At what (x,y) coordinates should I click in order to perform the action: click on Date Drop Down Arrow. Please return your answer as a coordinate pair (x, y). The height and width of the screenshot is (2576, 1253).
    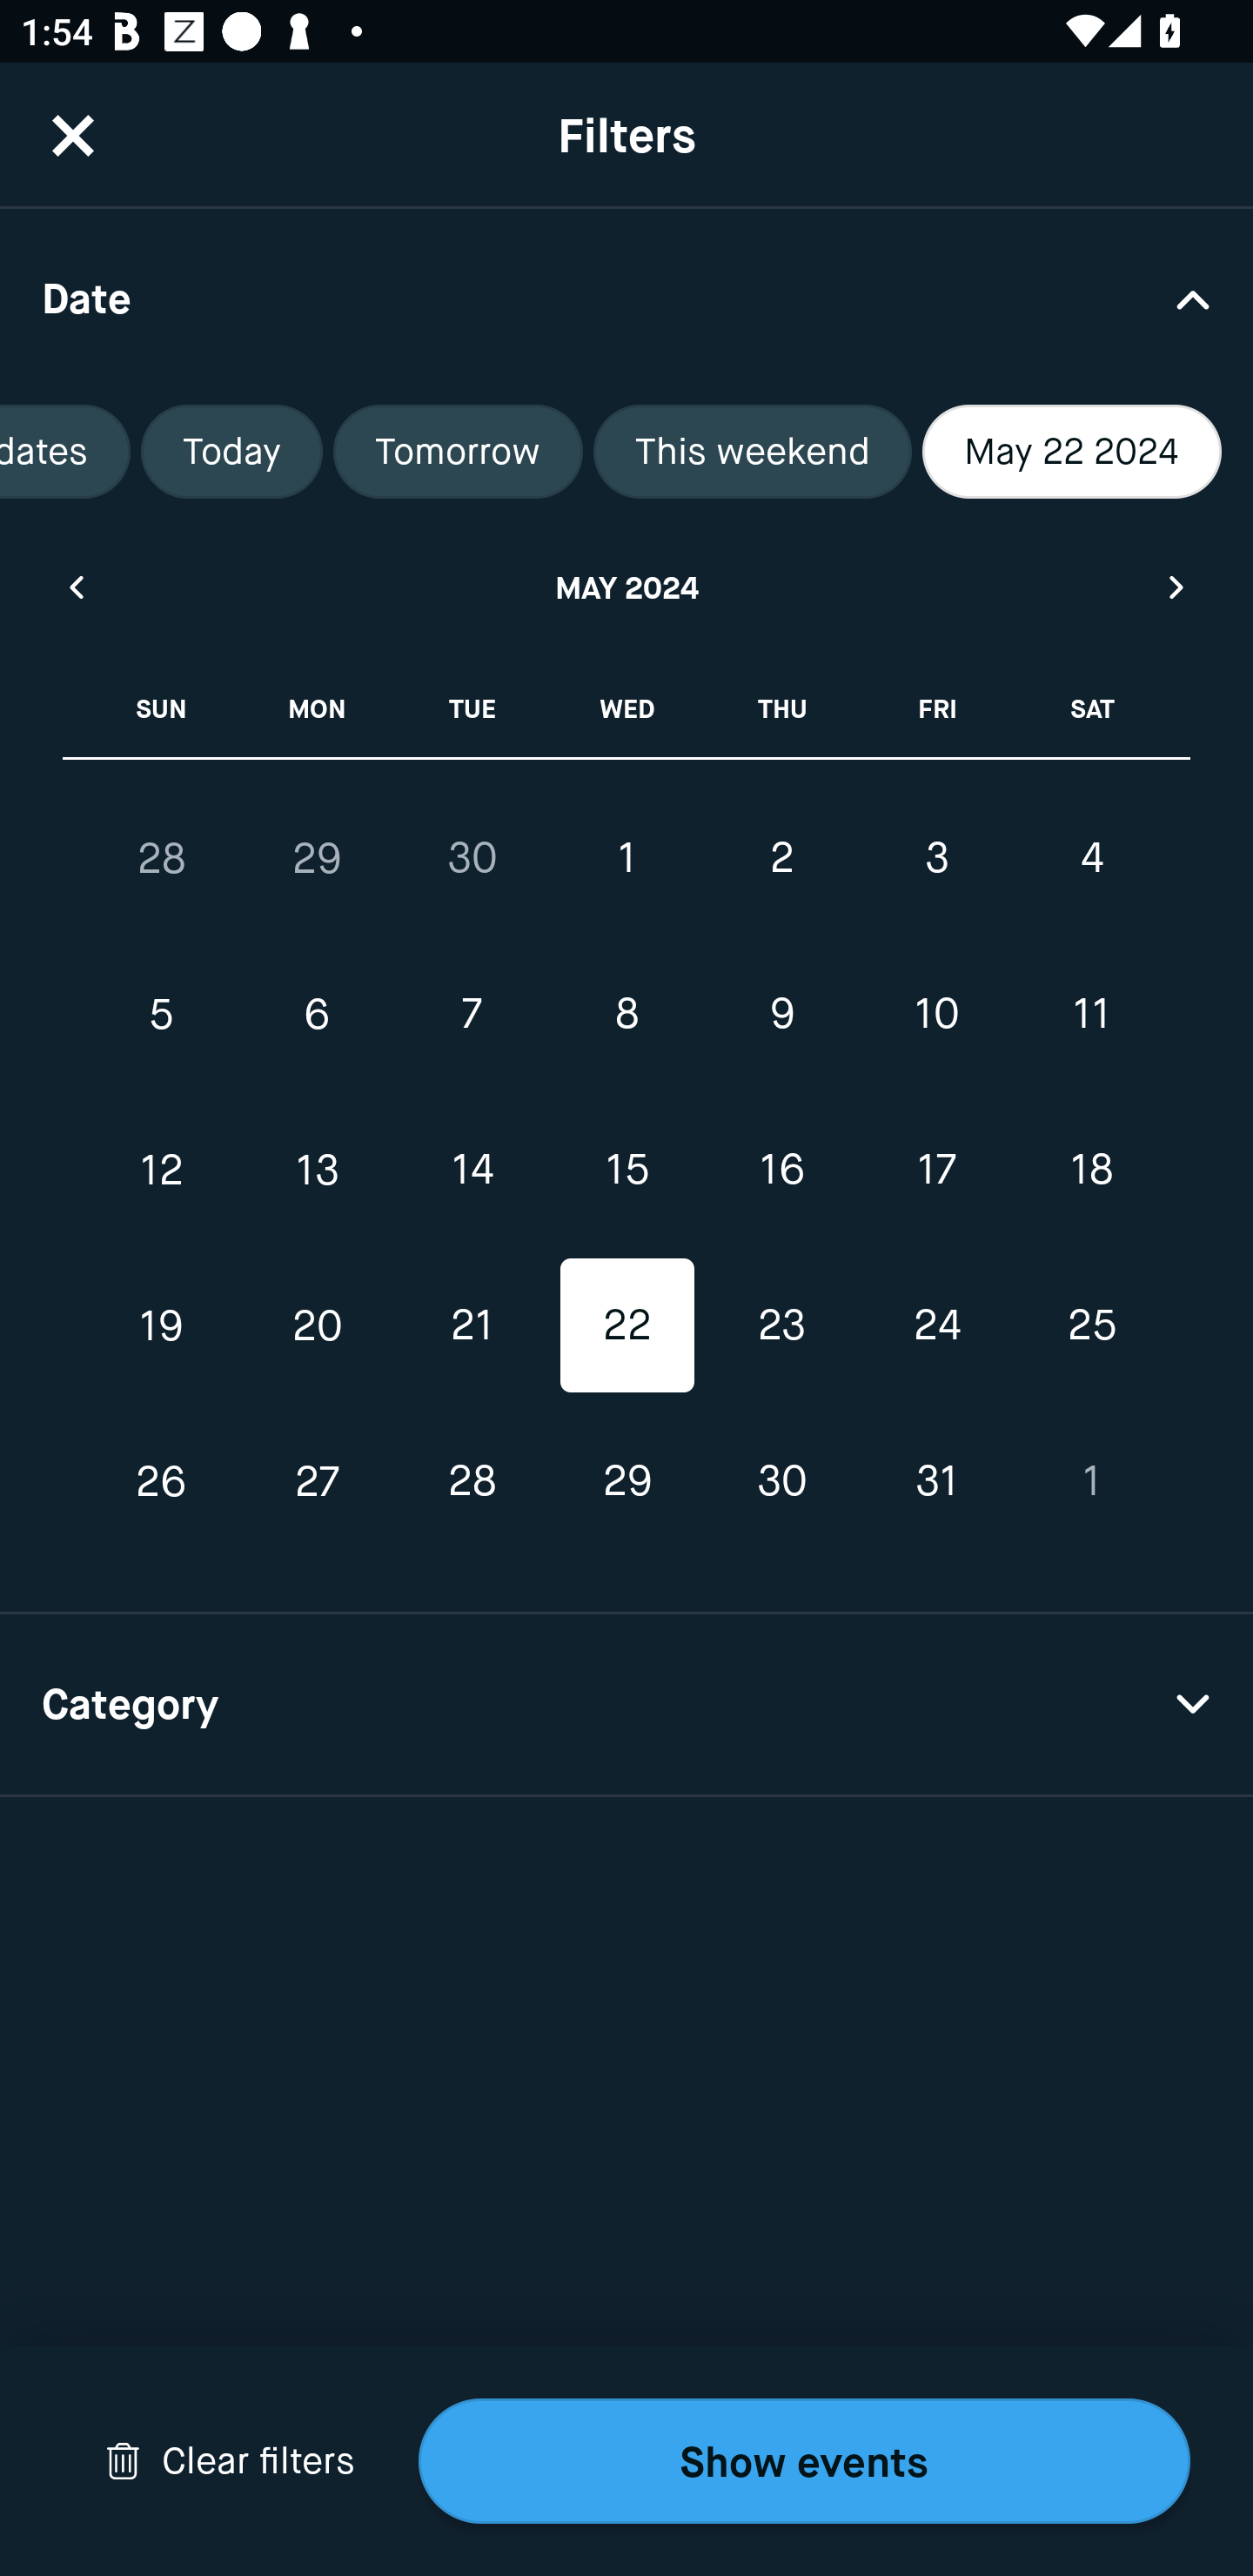
    Looking at the image, I should click on (626, 298).